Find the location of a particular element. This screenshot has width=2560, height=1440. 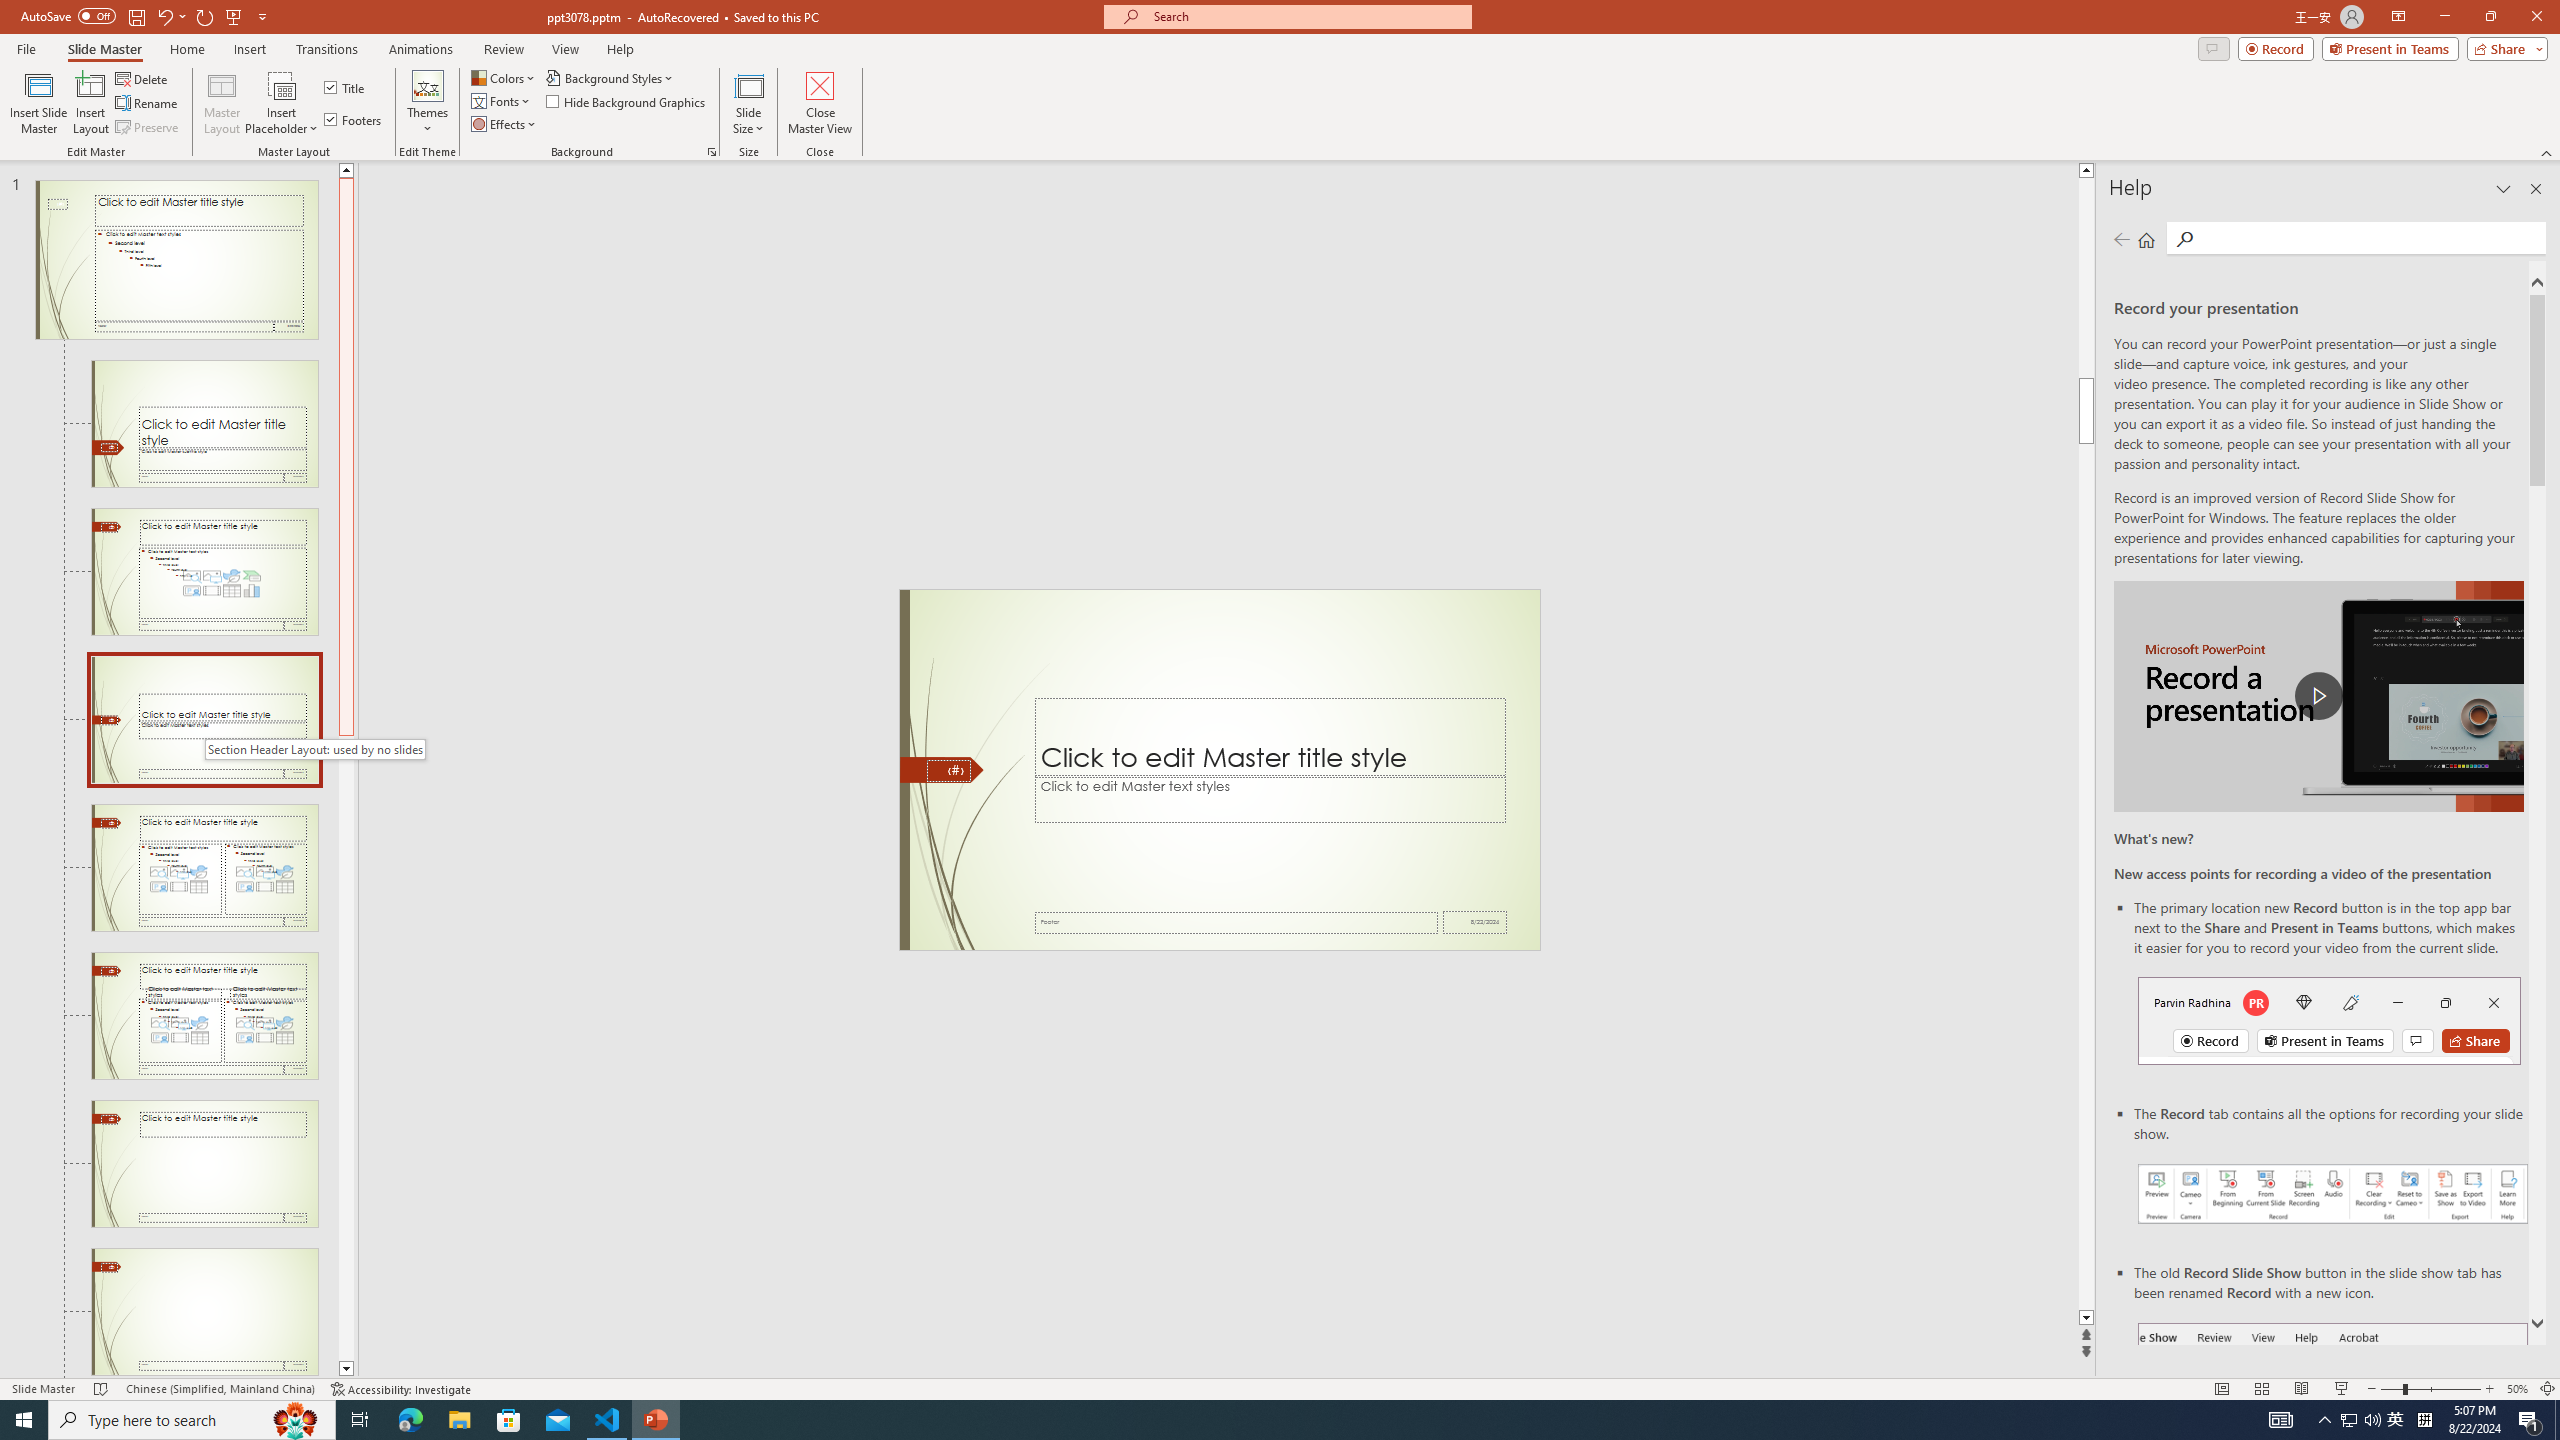

TextBox is located at coordinates (1270, 798).